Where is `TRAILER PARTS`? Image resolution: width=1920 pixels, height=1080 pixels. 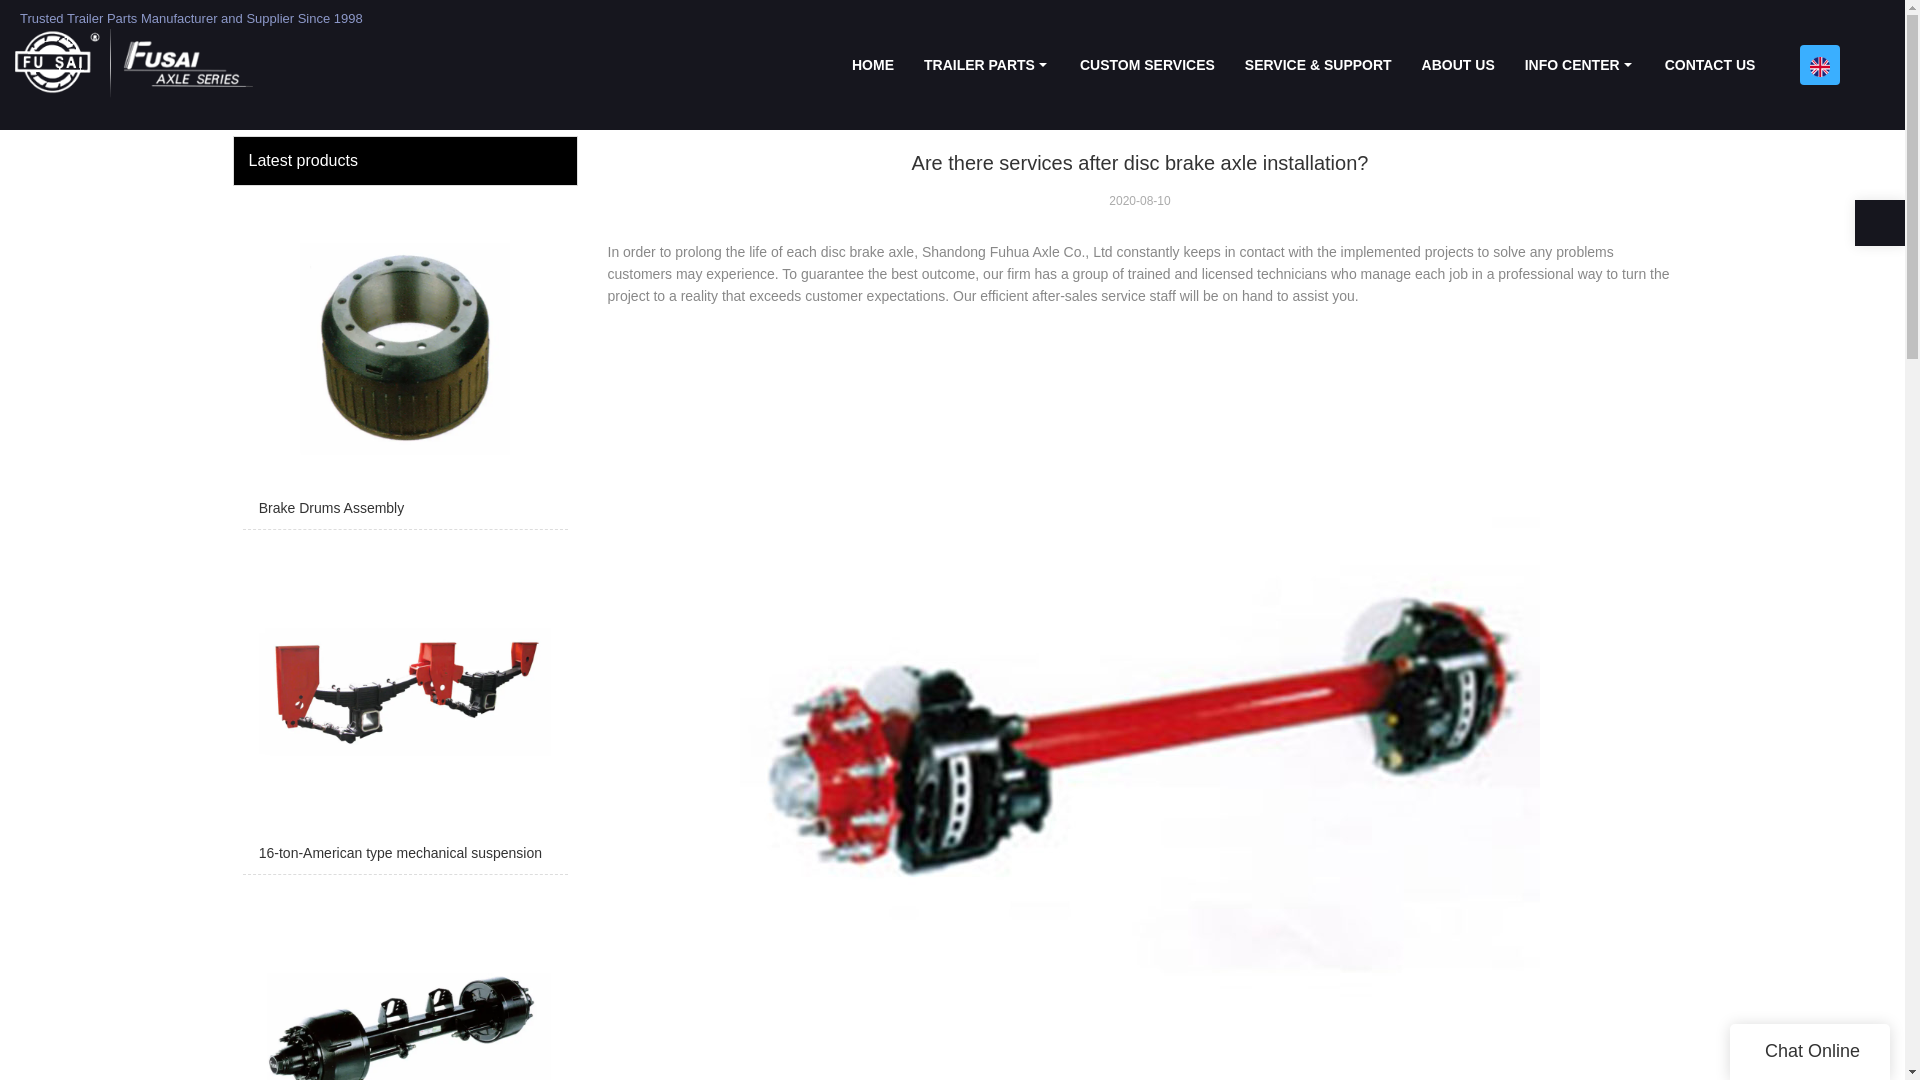
TRAILER PARTS is located at coordinates (986, 65).